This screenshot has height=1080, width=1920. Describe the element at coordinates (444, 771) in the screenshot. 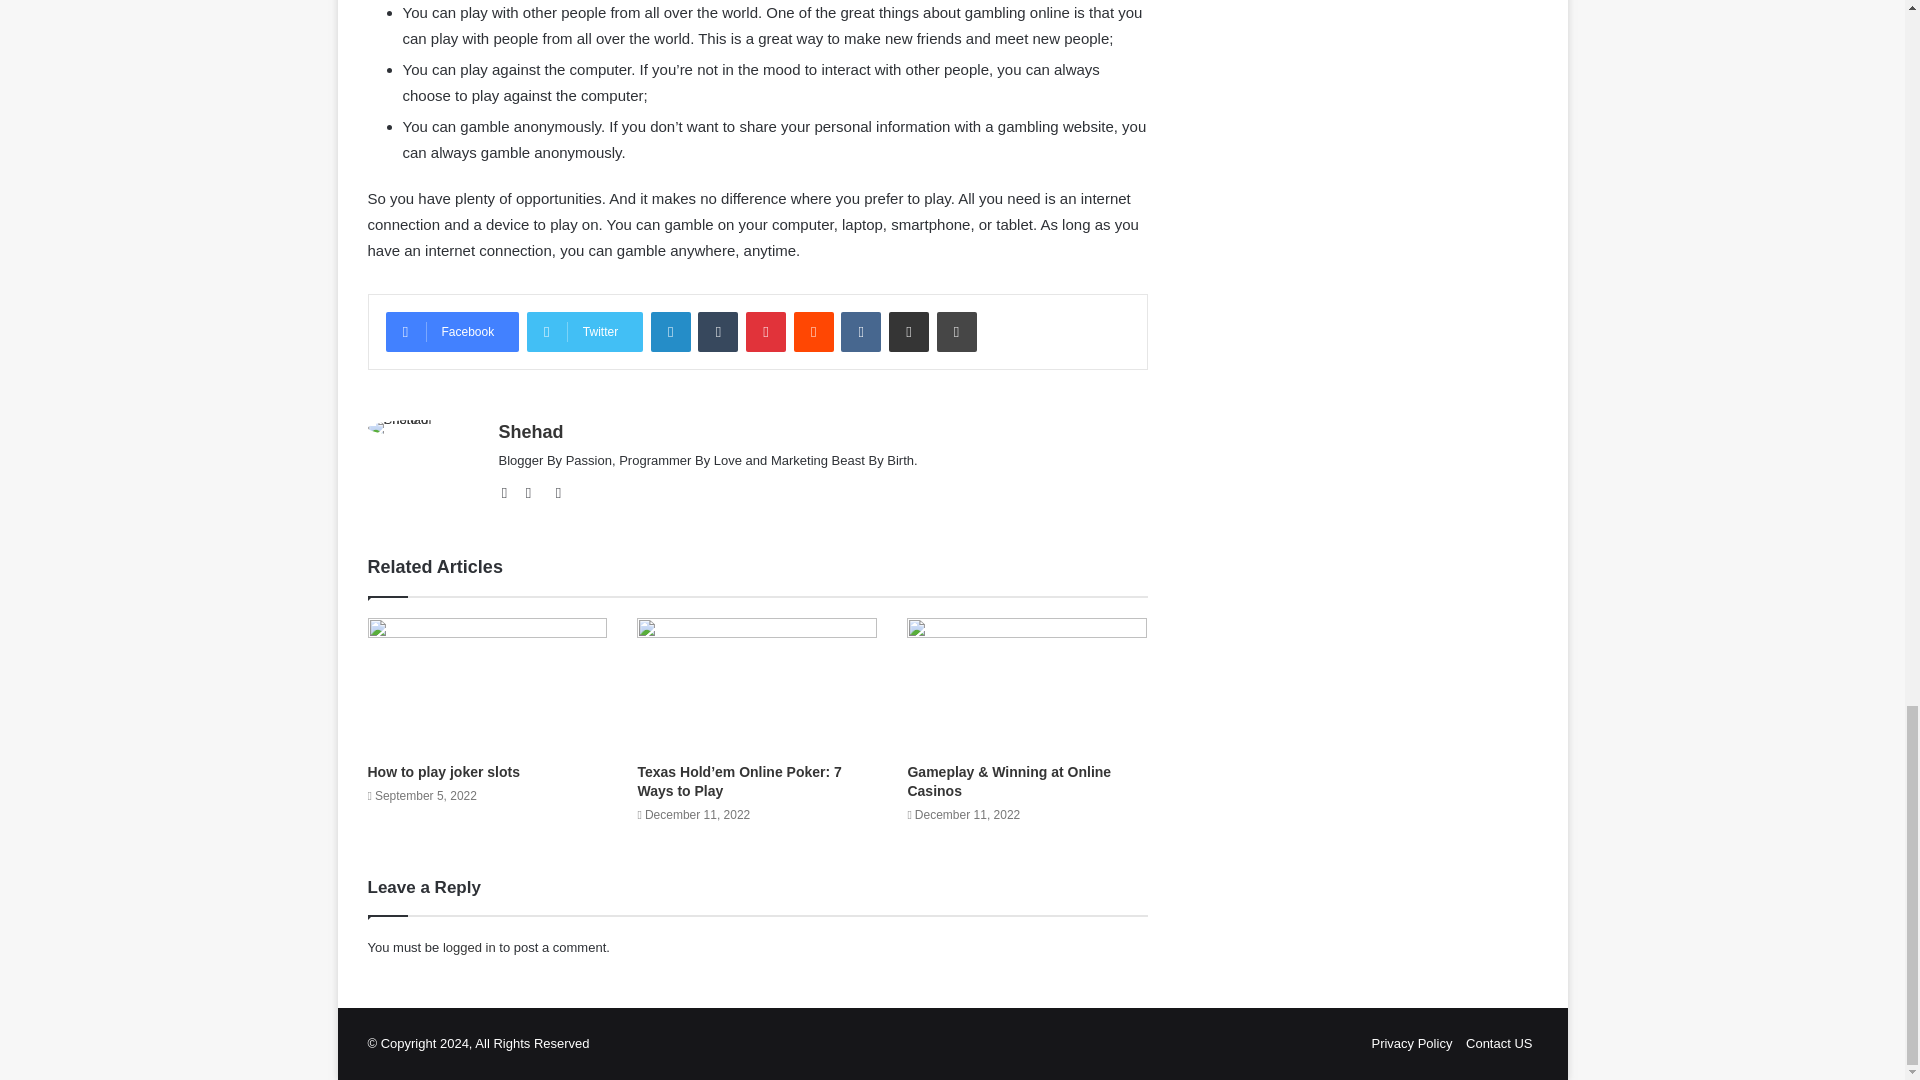

I see `How to play joker slots` at that location.